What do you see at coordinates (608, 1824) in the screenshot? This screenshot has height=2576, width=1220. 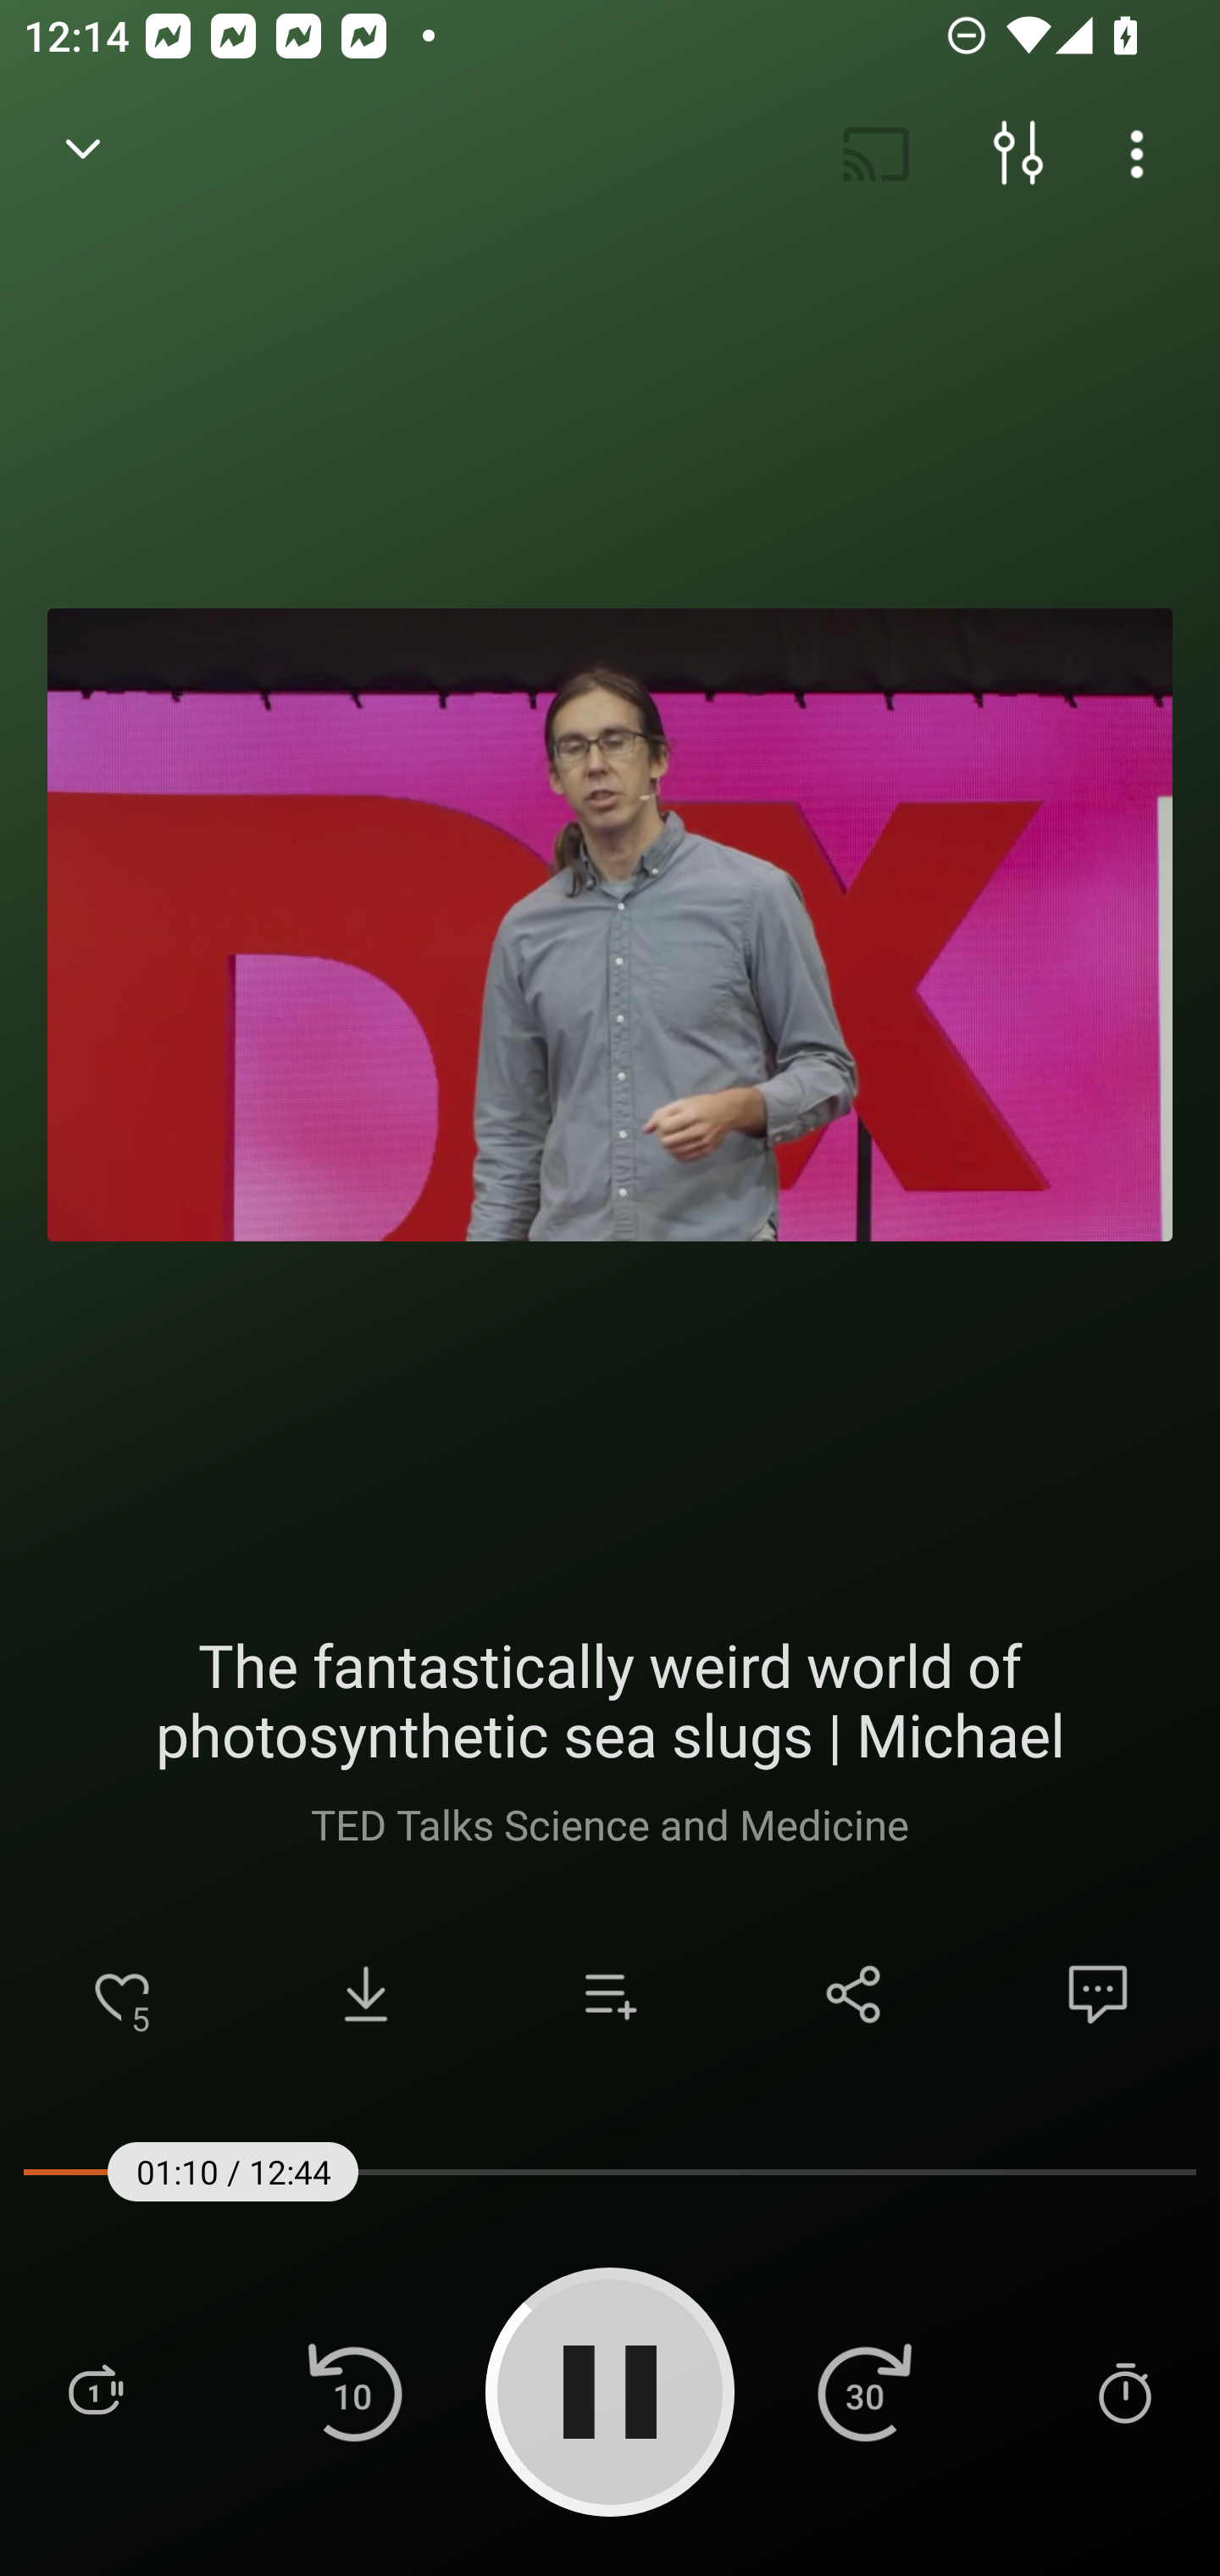 I see `TED Talks Science and Medicine` at bounding box center [608, 1824].